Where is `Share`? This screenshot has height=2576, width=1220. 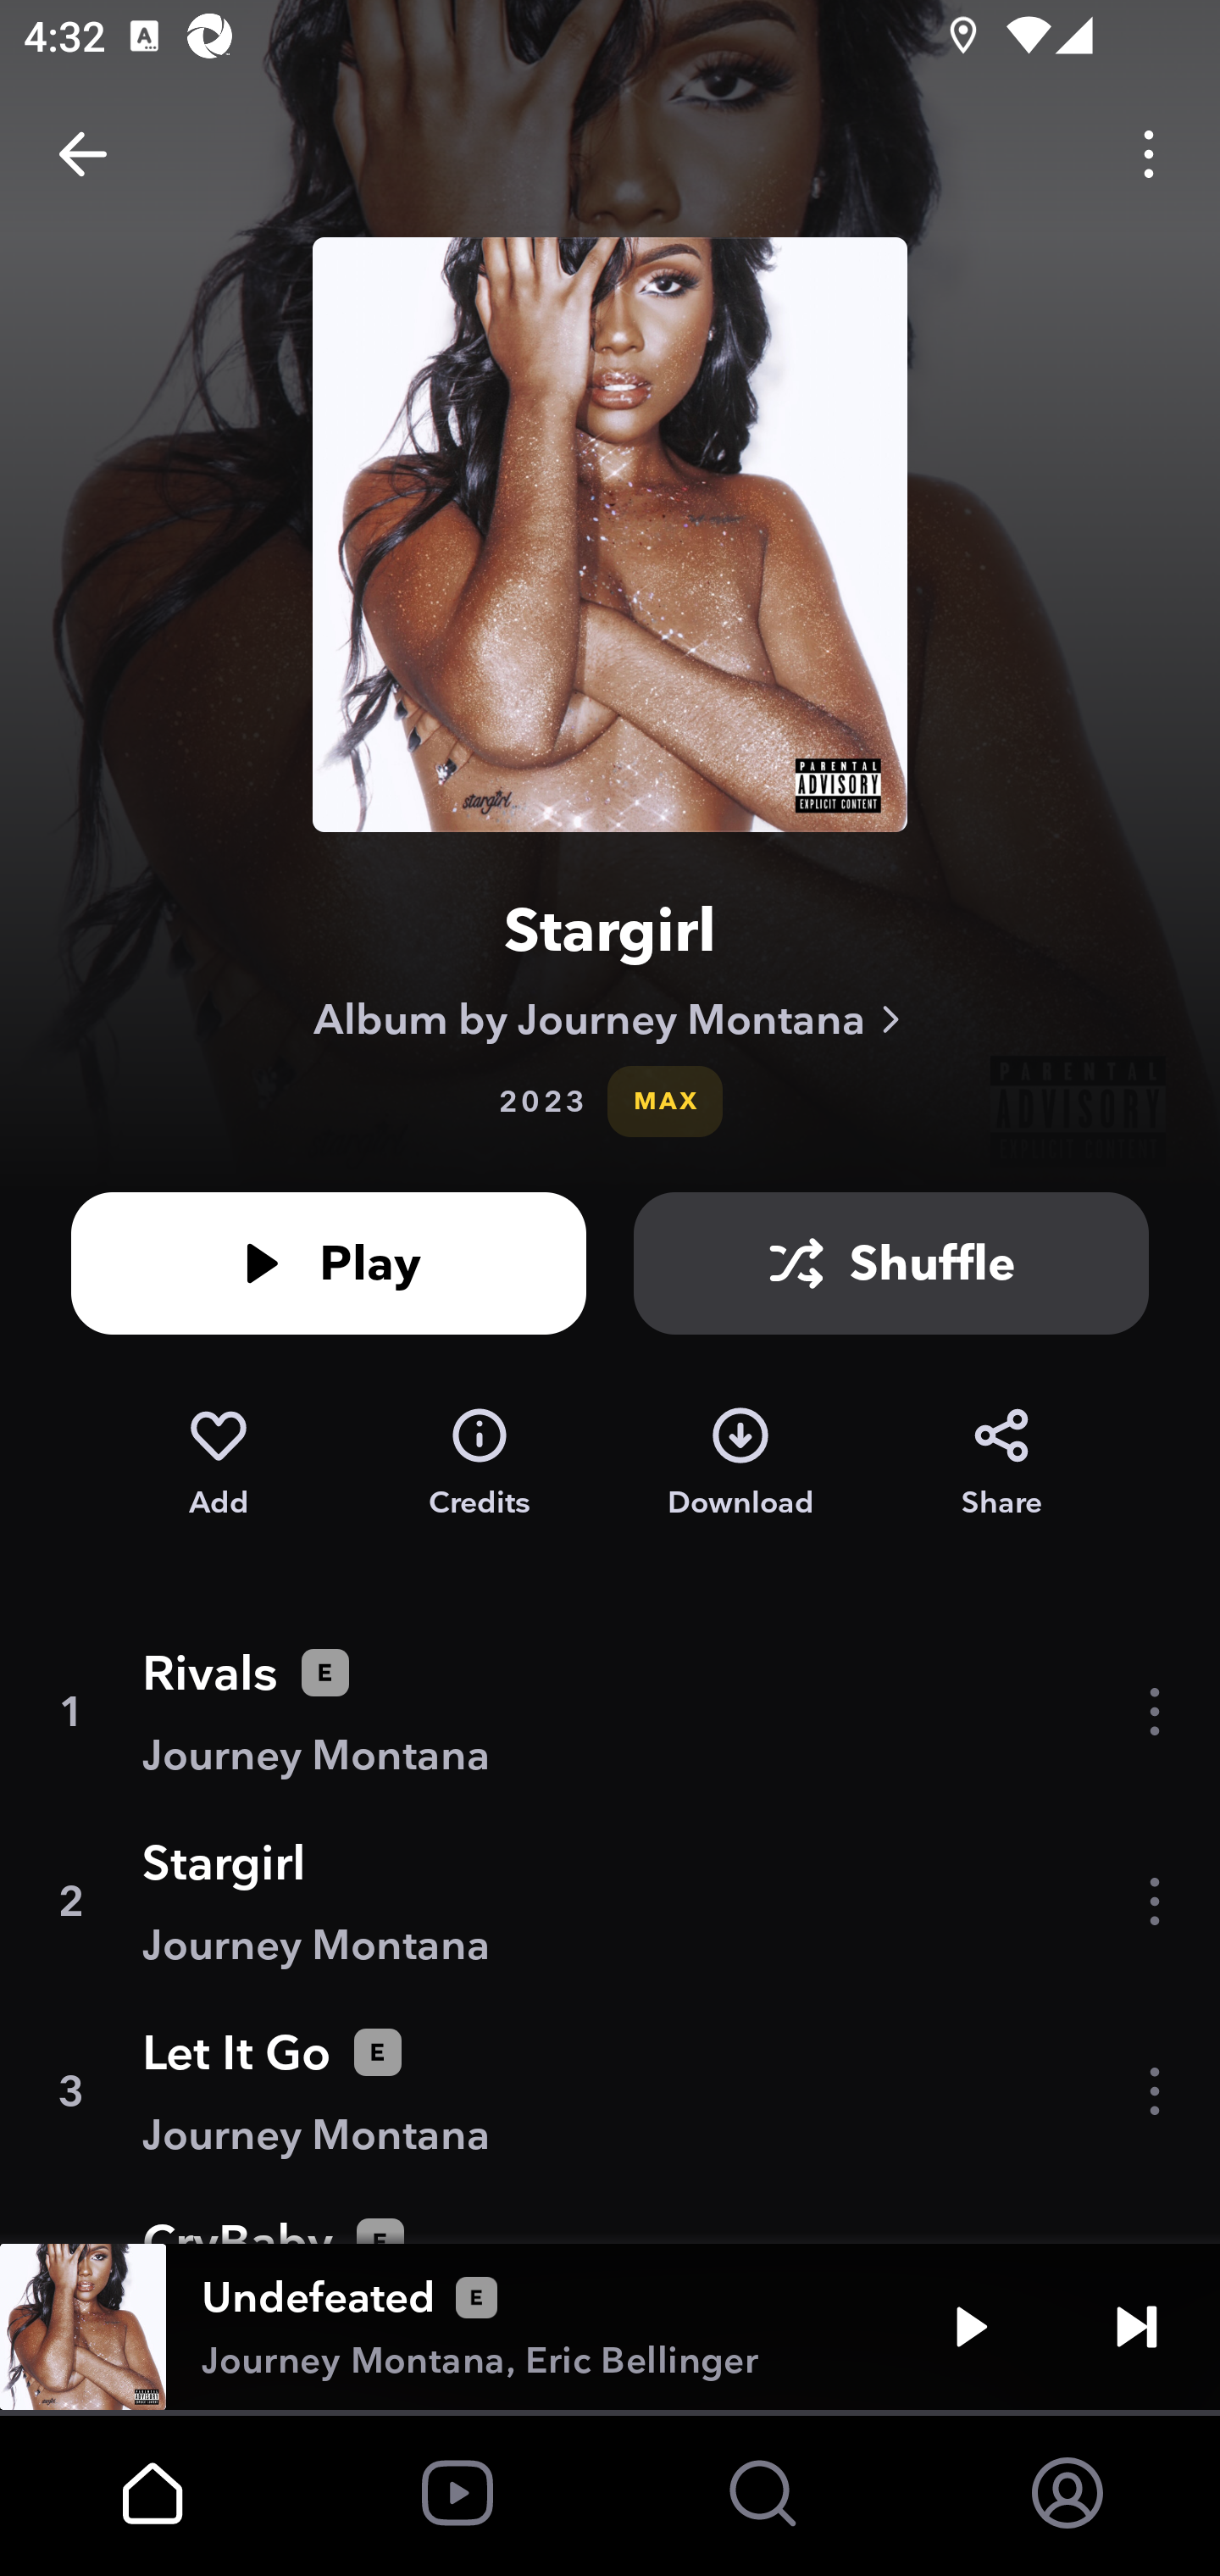
Share is located at coordinates (1001, 1463).